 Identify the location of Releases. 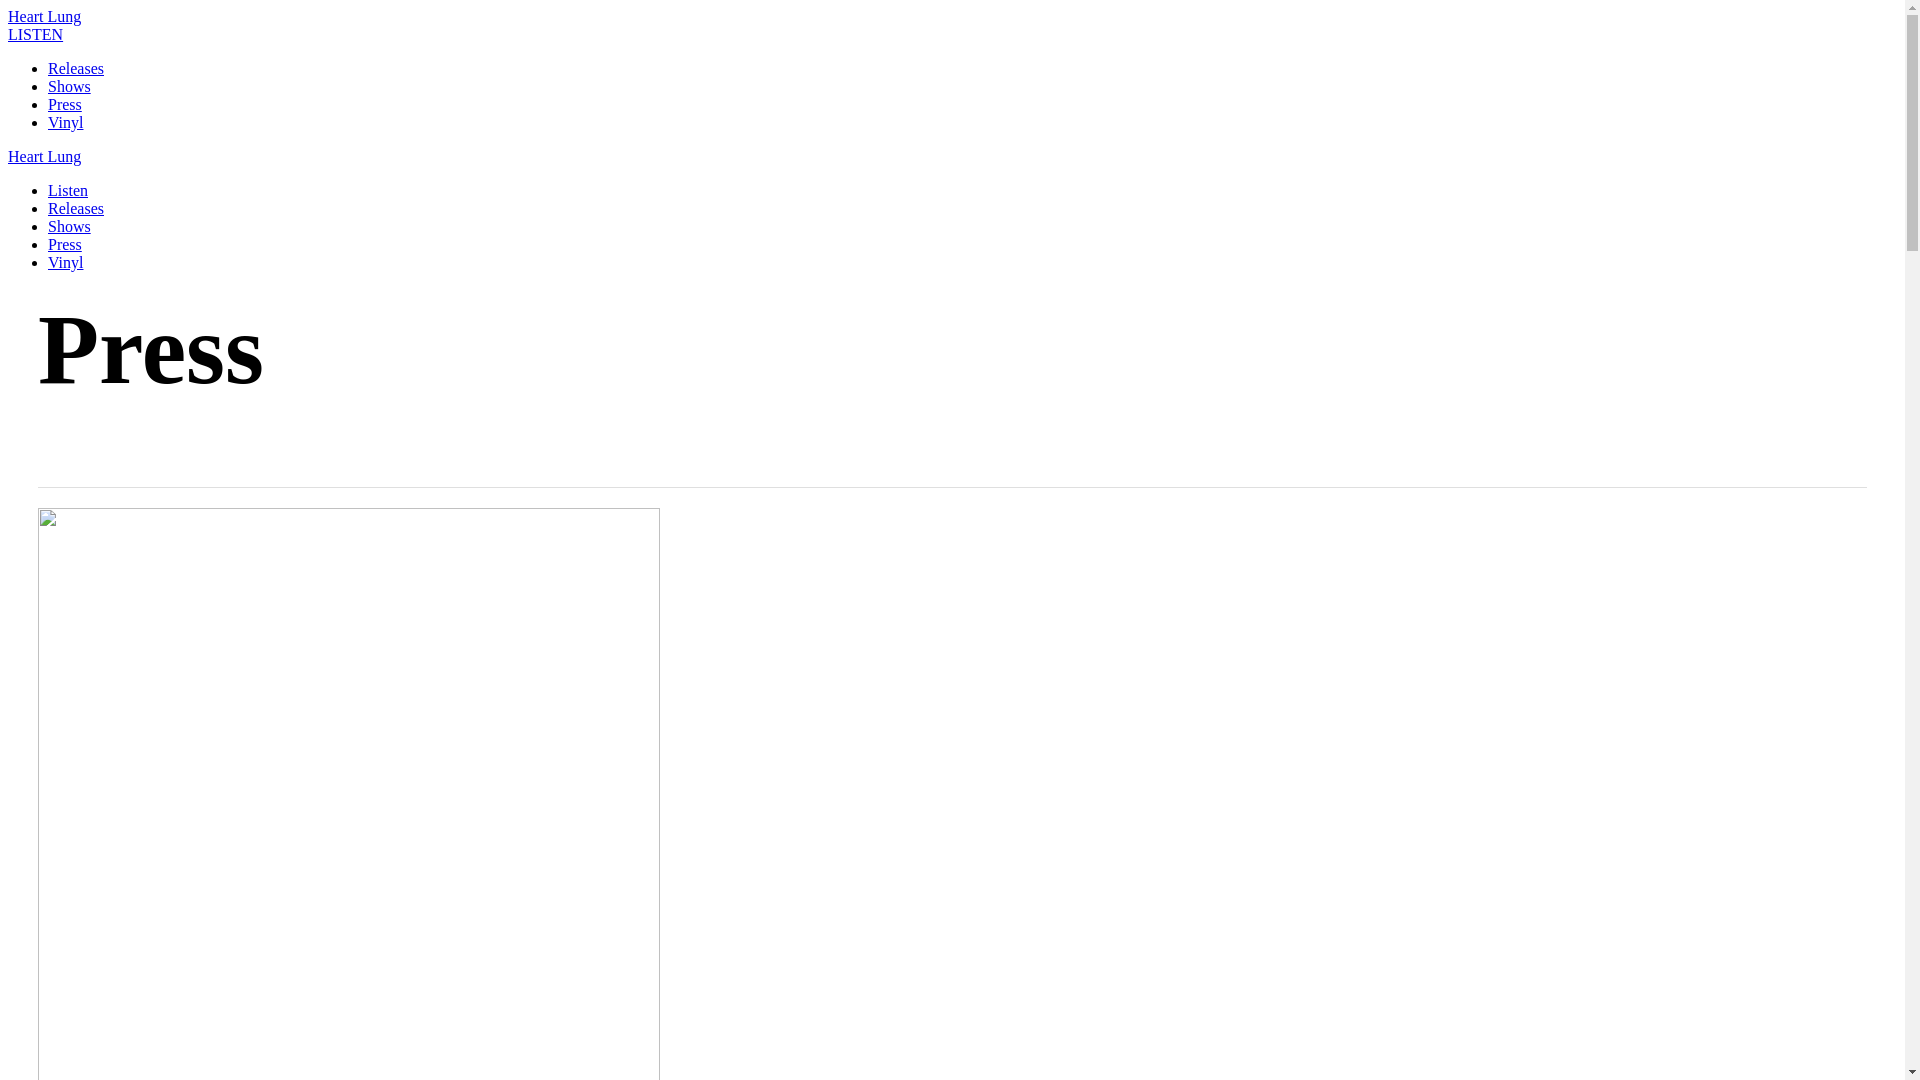
(76, 68).